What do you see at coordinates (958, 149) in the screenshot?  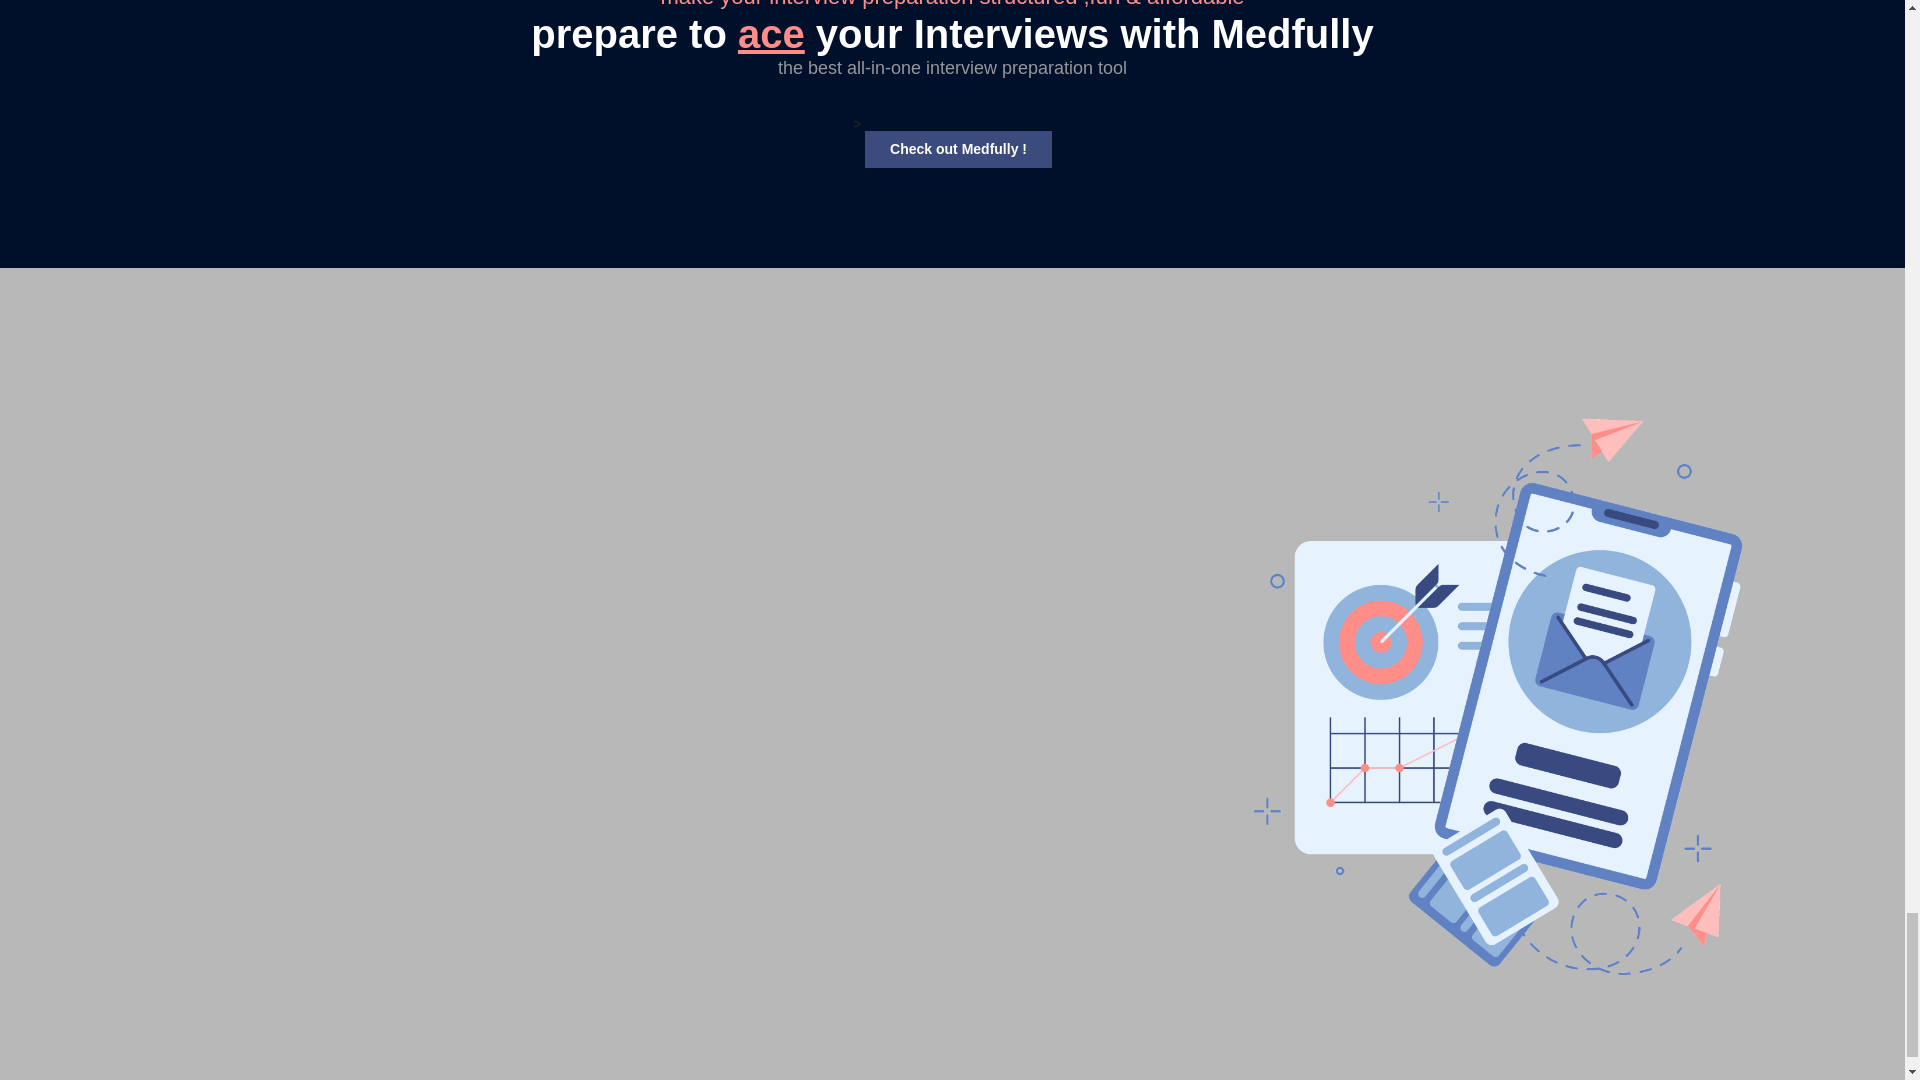 I see `Check out Medfully !` at bounding box center [958, 149].